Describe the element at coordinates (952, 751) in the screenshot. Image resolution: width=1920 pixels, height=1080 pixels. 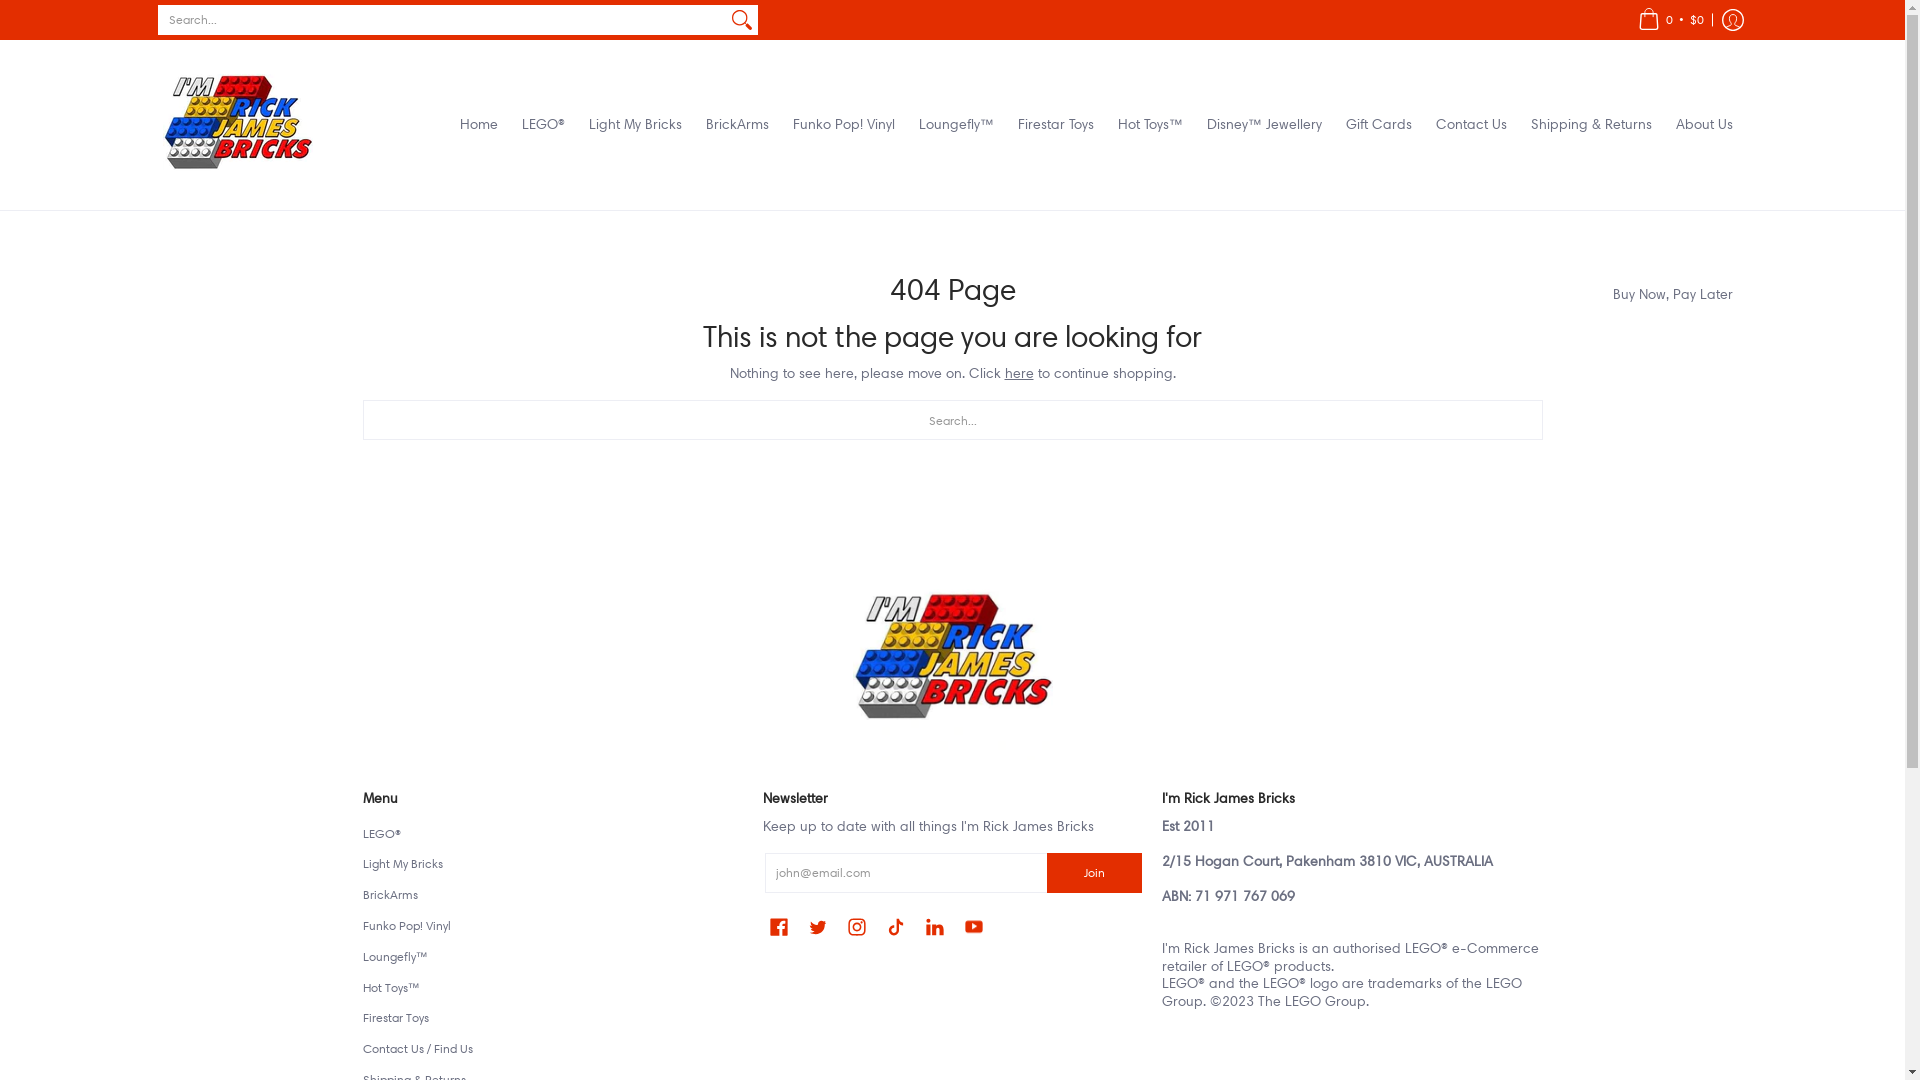
I see `I'm Rick James Bricks` at that location.